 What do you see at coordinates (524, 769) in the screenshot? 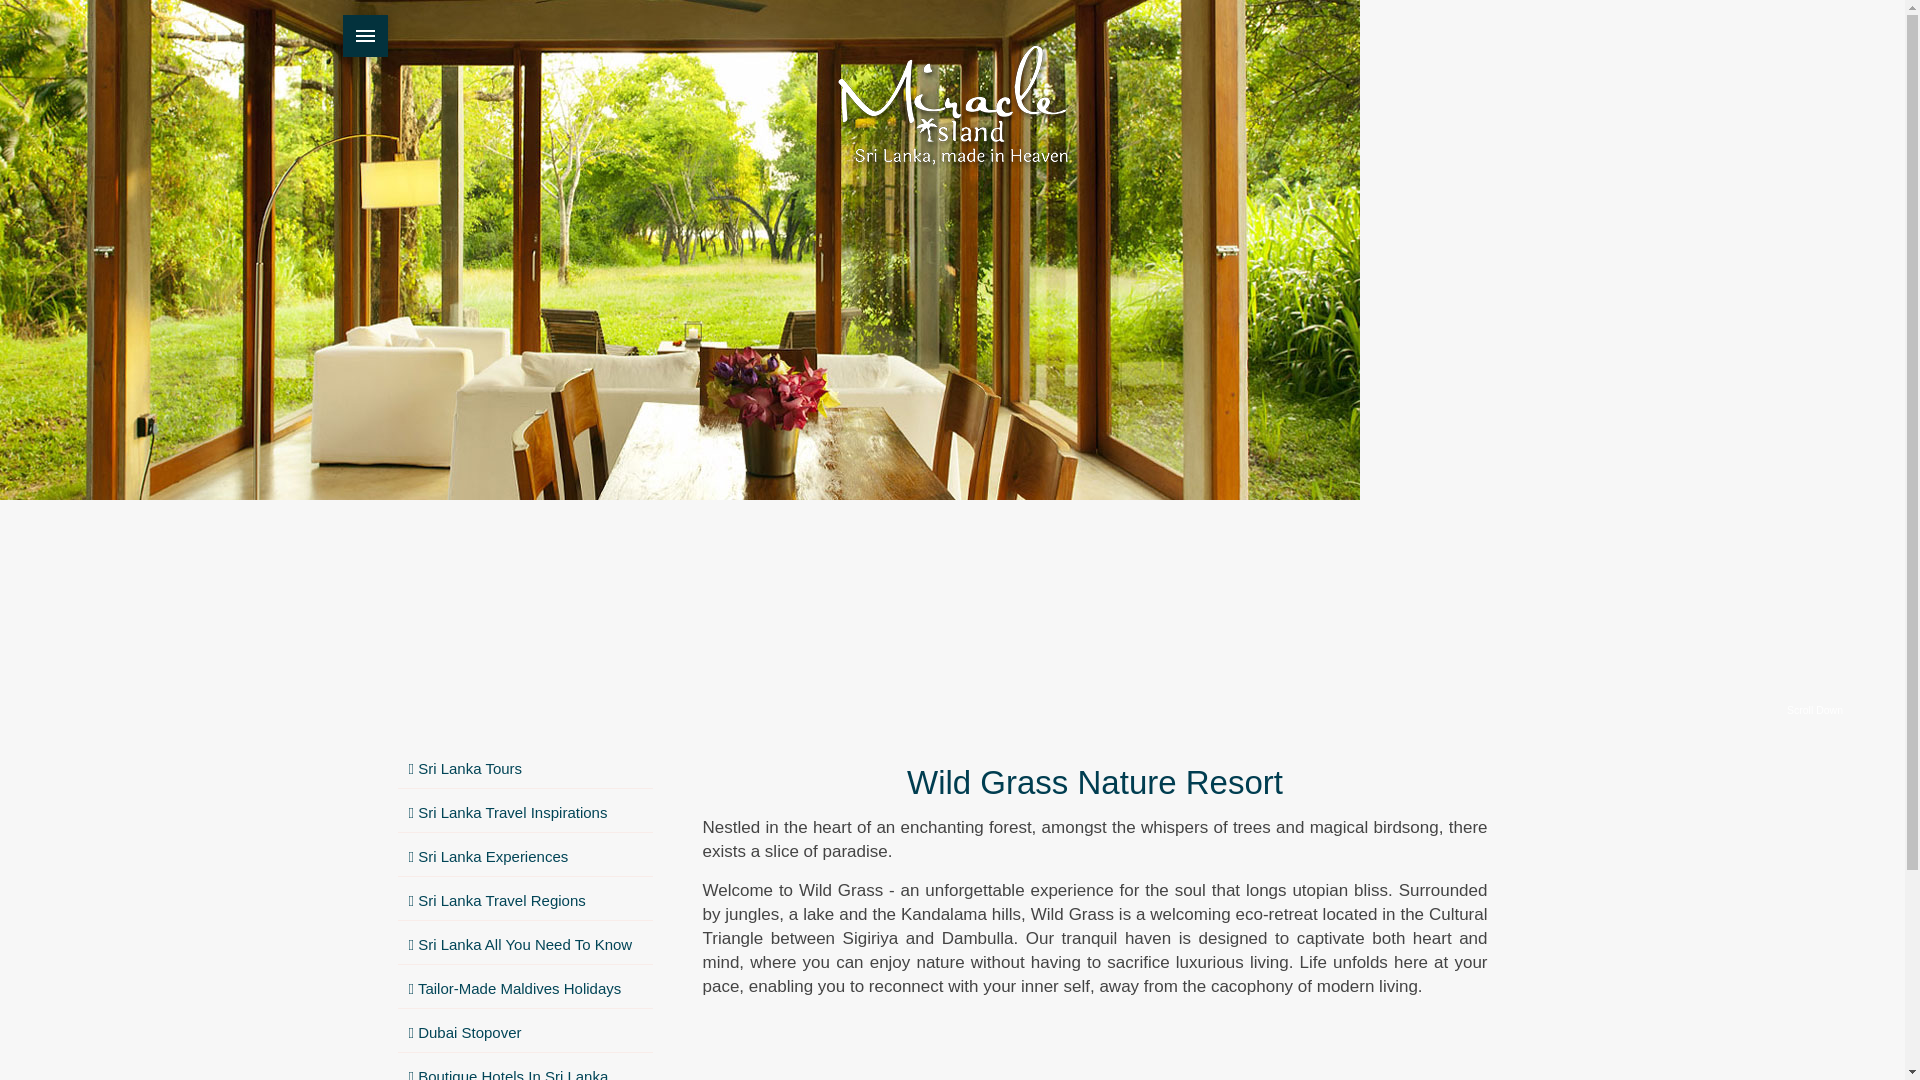
I see `Sri Lanka Tours` at bounding box center [524, 769].